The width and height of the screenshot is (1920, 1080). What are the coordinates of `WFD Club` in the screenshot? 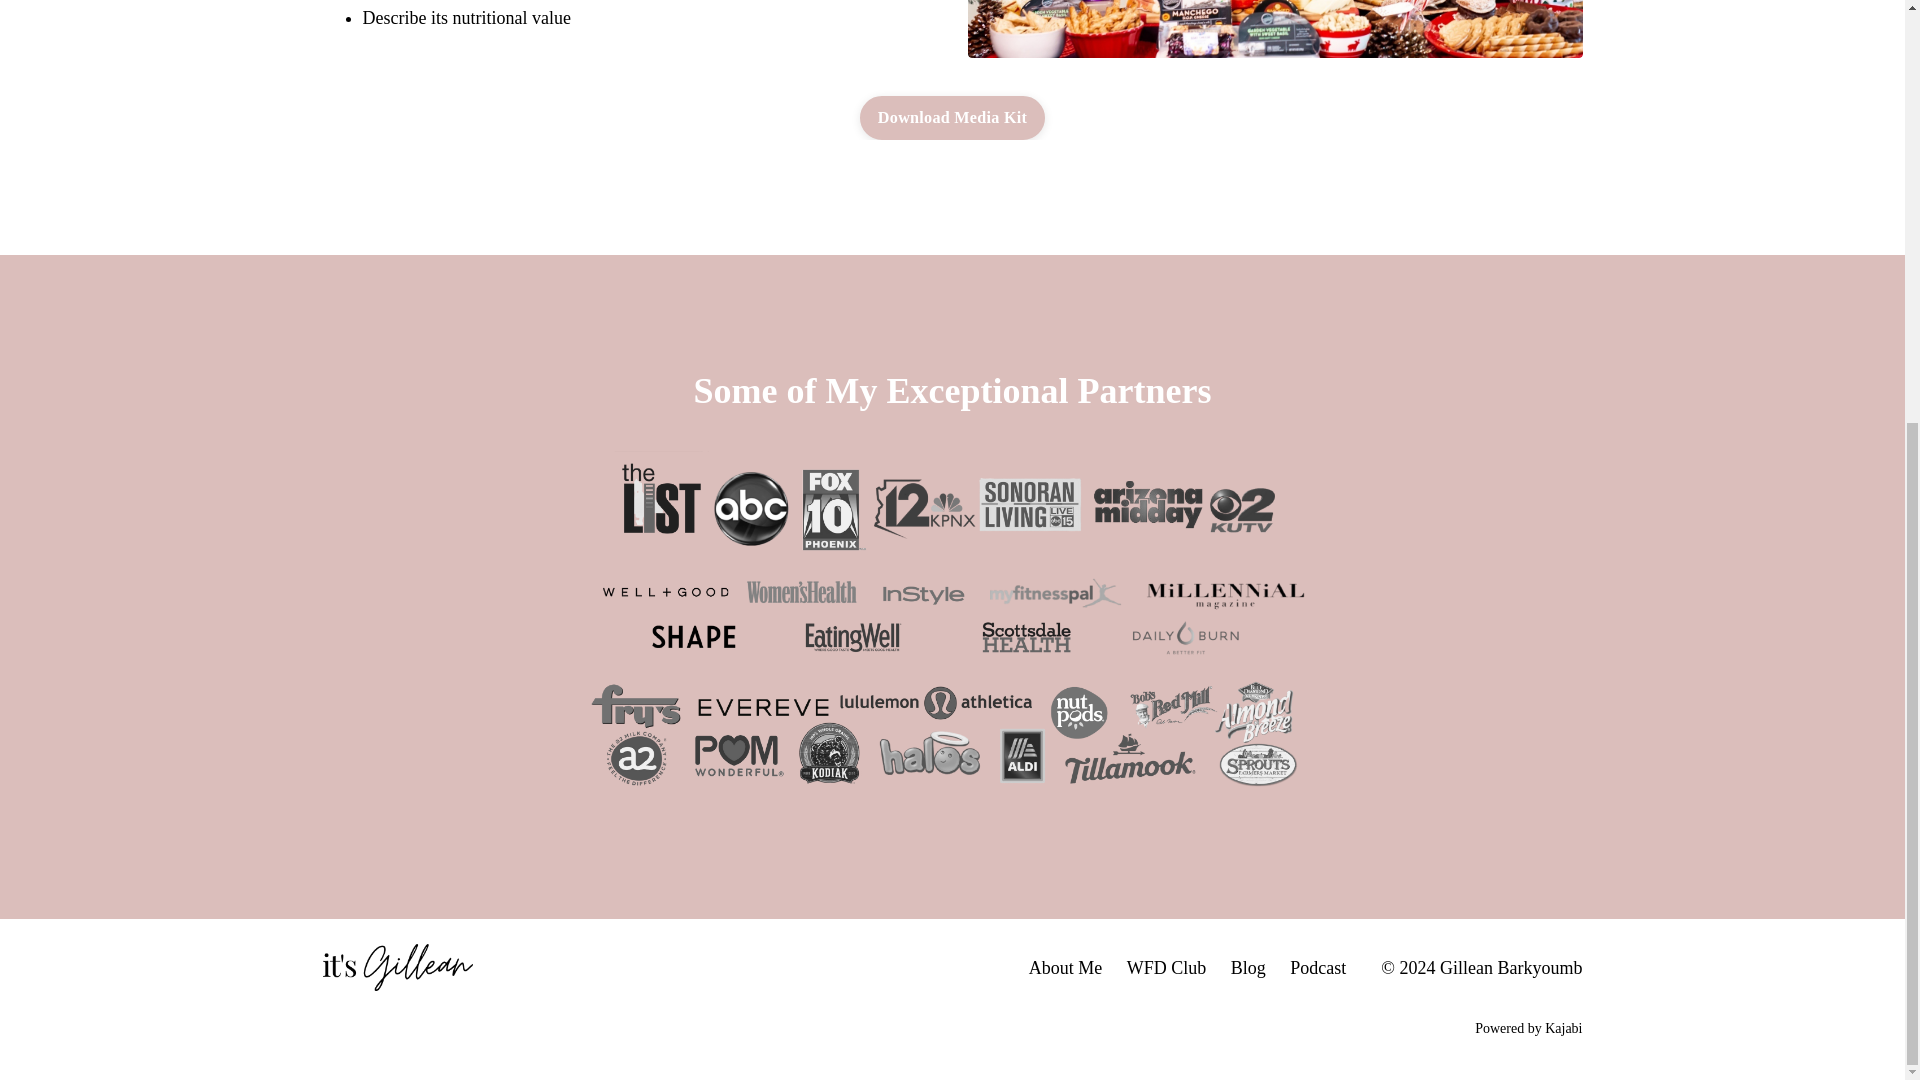 It's located at (1167, 968).